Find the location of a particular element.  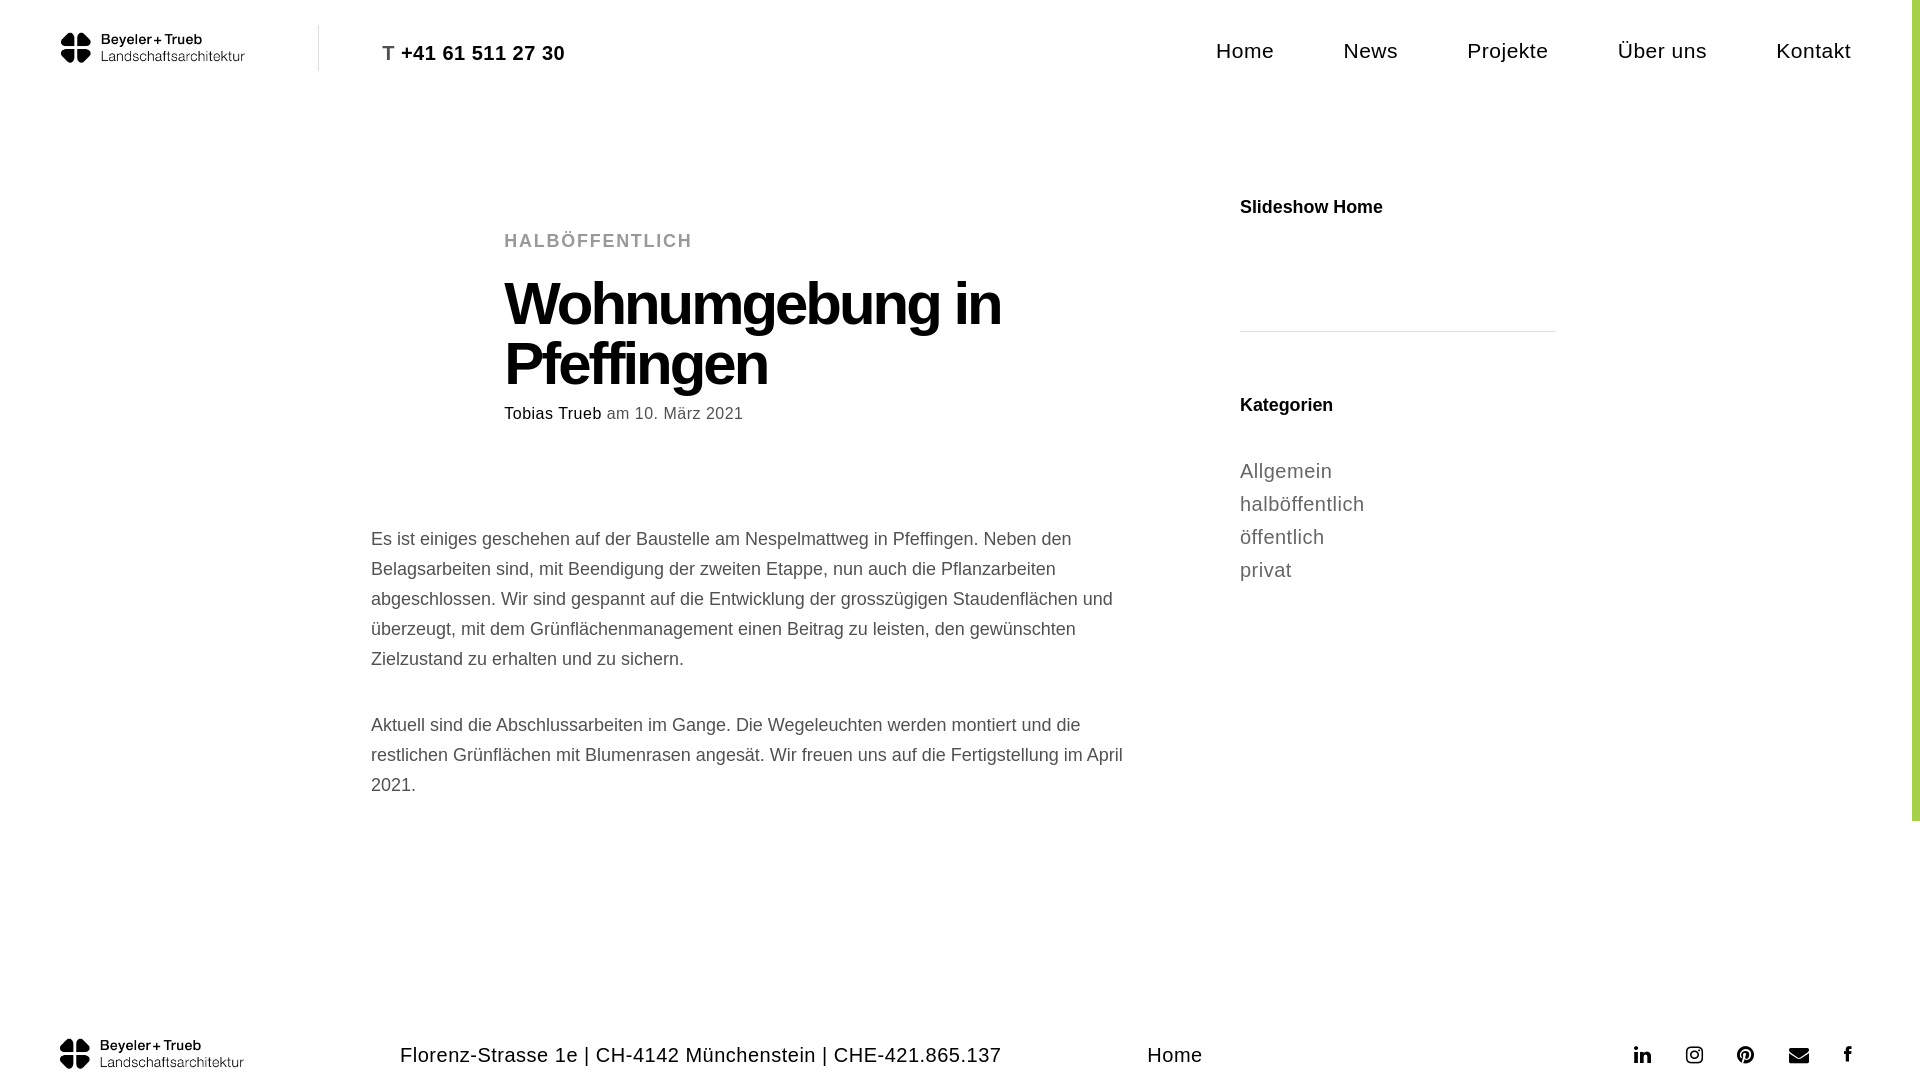

News is located at coordinates (1370, 50).